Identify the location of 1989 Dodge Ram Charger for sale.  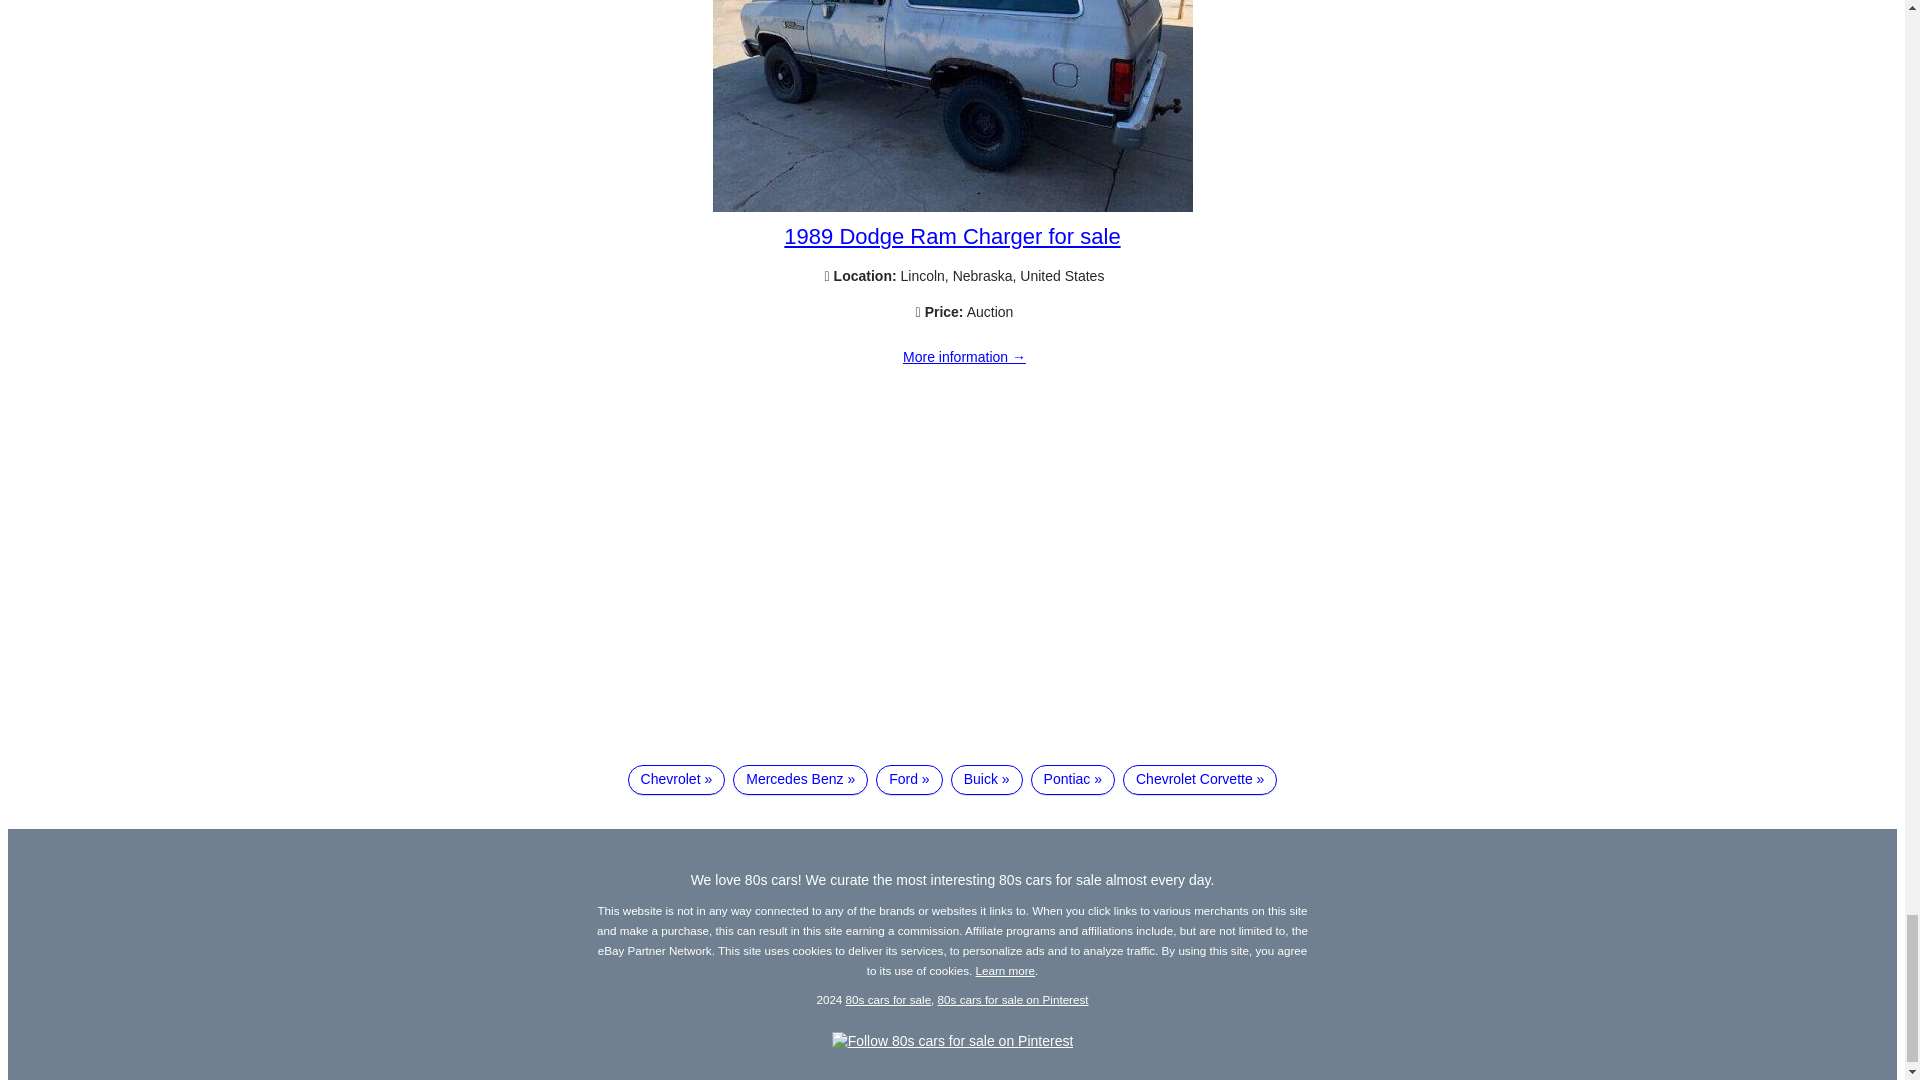
(951, 236).